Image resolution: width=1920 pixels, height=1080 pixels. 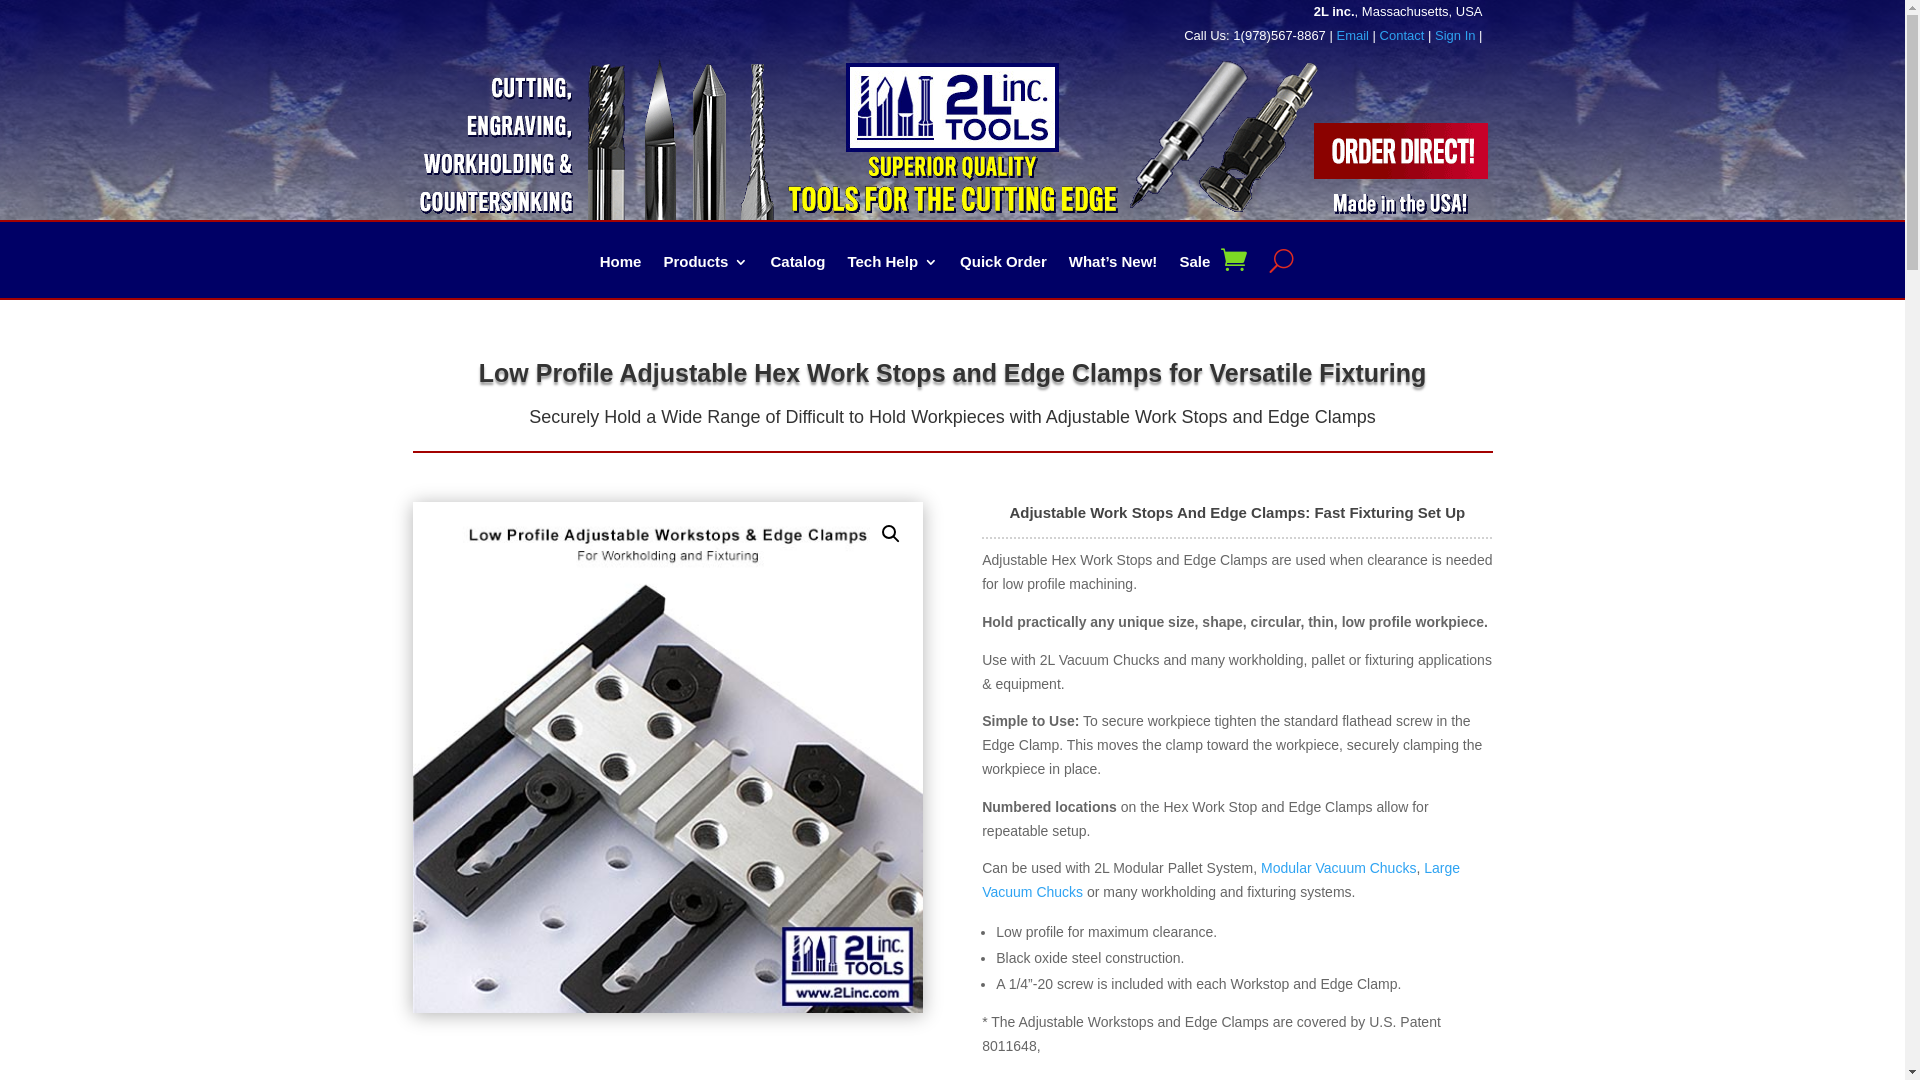 I want to click on Large Vacuum Chucks, so click(x=1221, y=880).